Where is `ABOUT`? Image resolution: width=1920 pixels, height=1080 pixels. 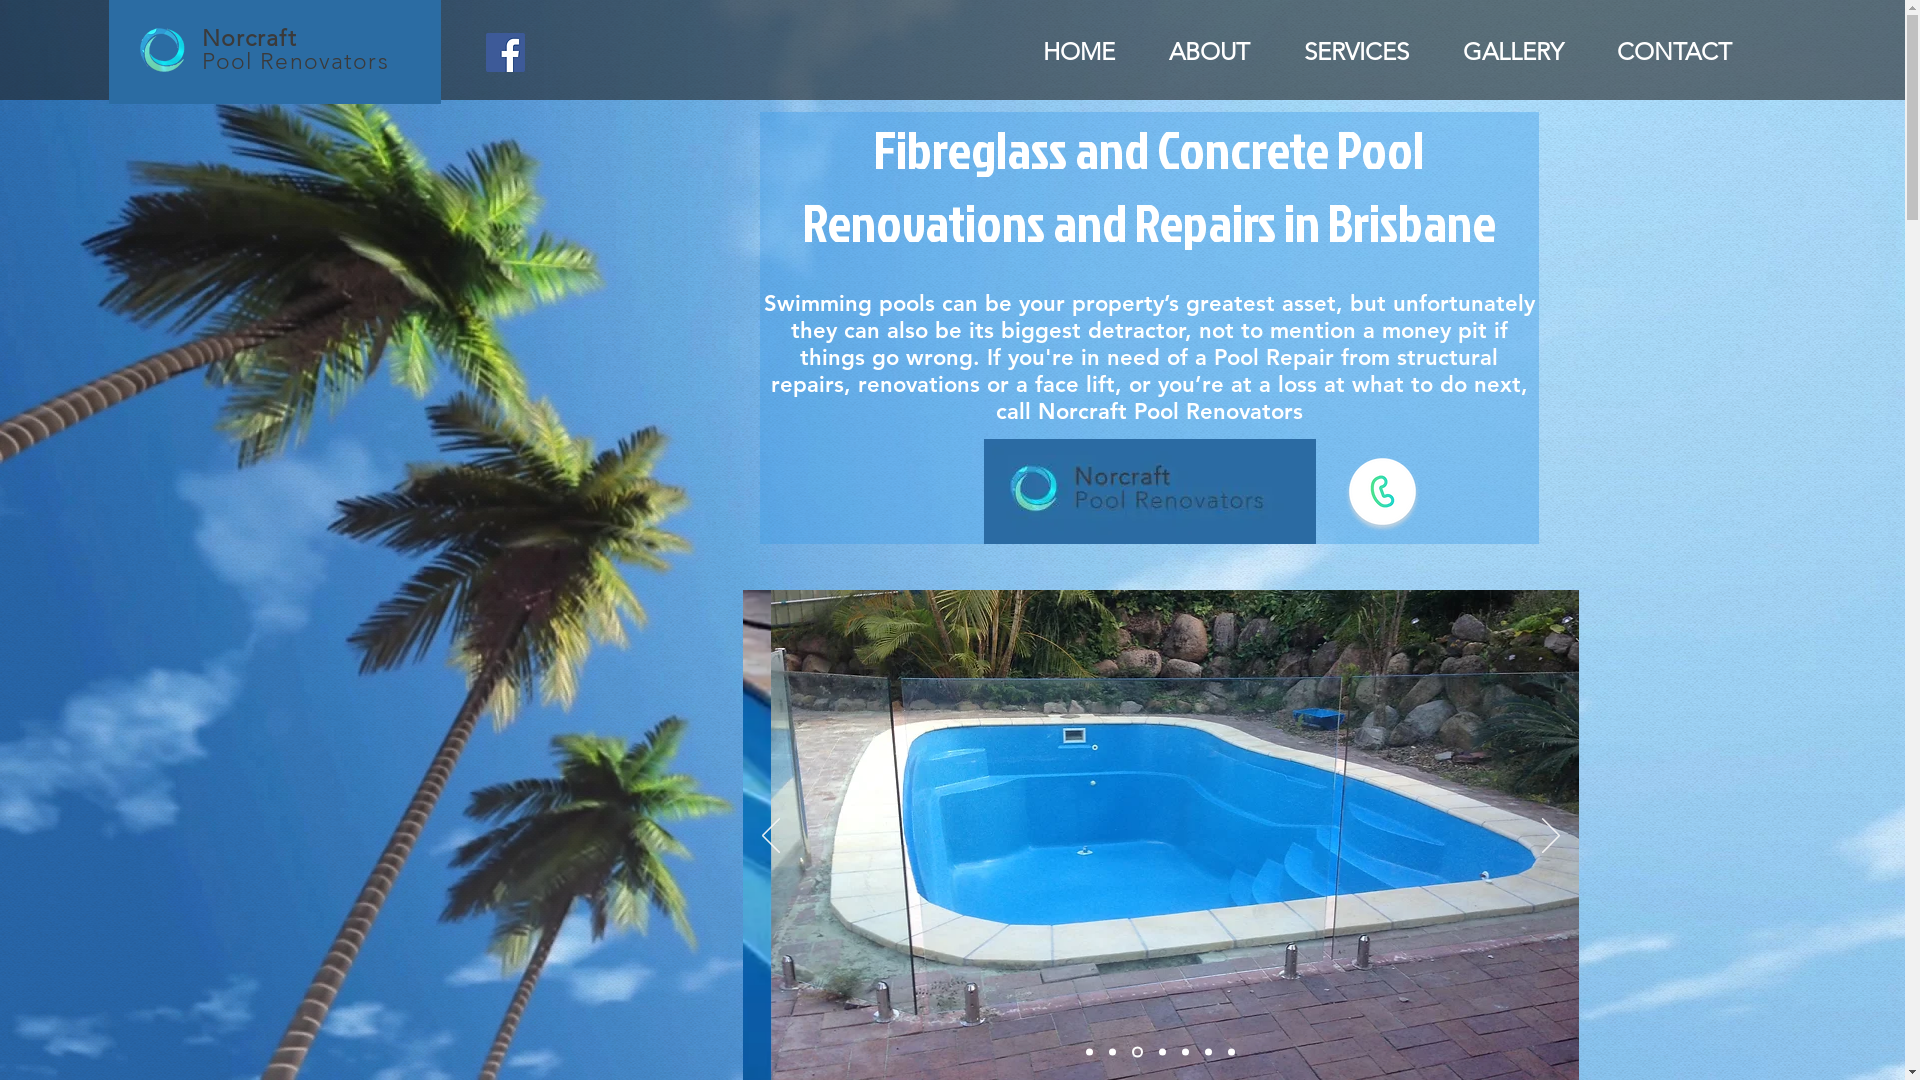
ABOUT is located at coordinates (1210, 52).